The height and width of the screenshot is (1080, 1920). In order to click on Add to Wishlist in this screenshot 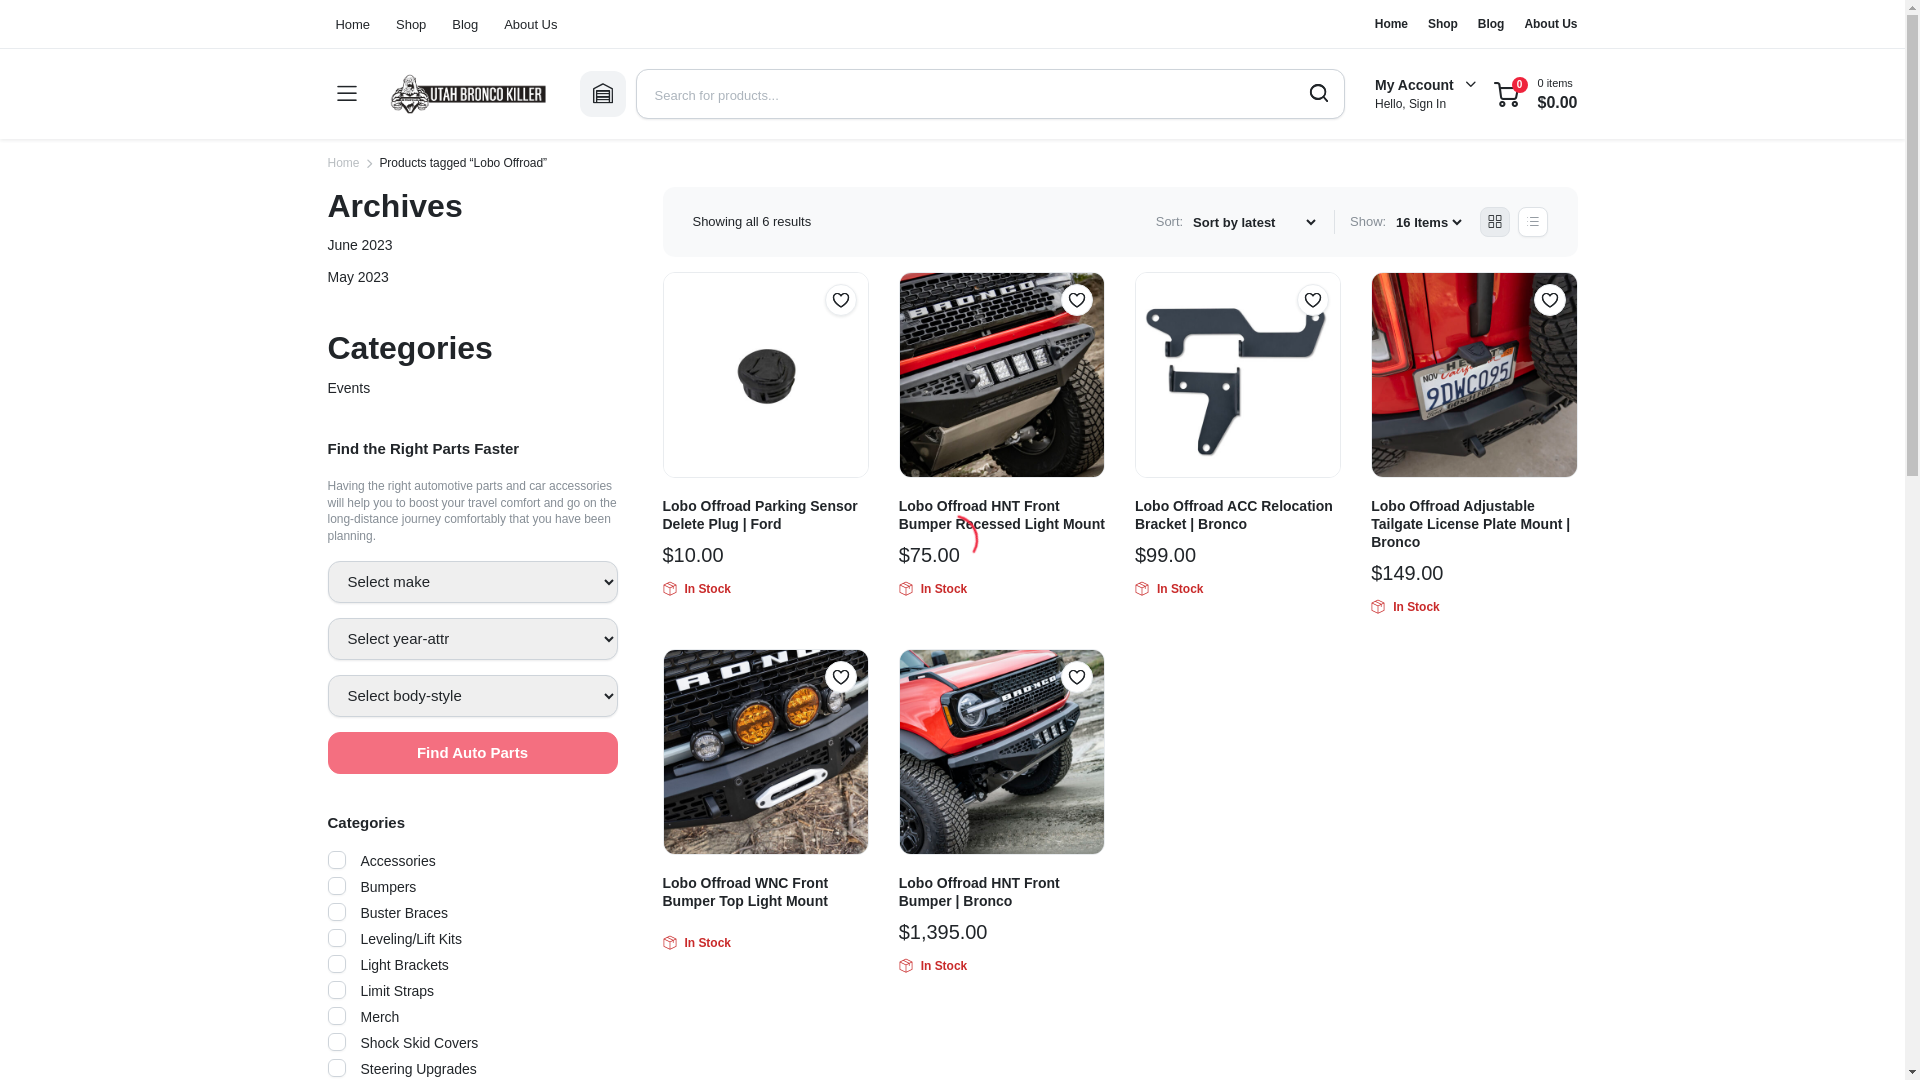, I will do `click(1076, 300)`.